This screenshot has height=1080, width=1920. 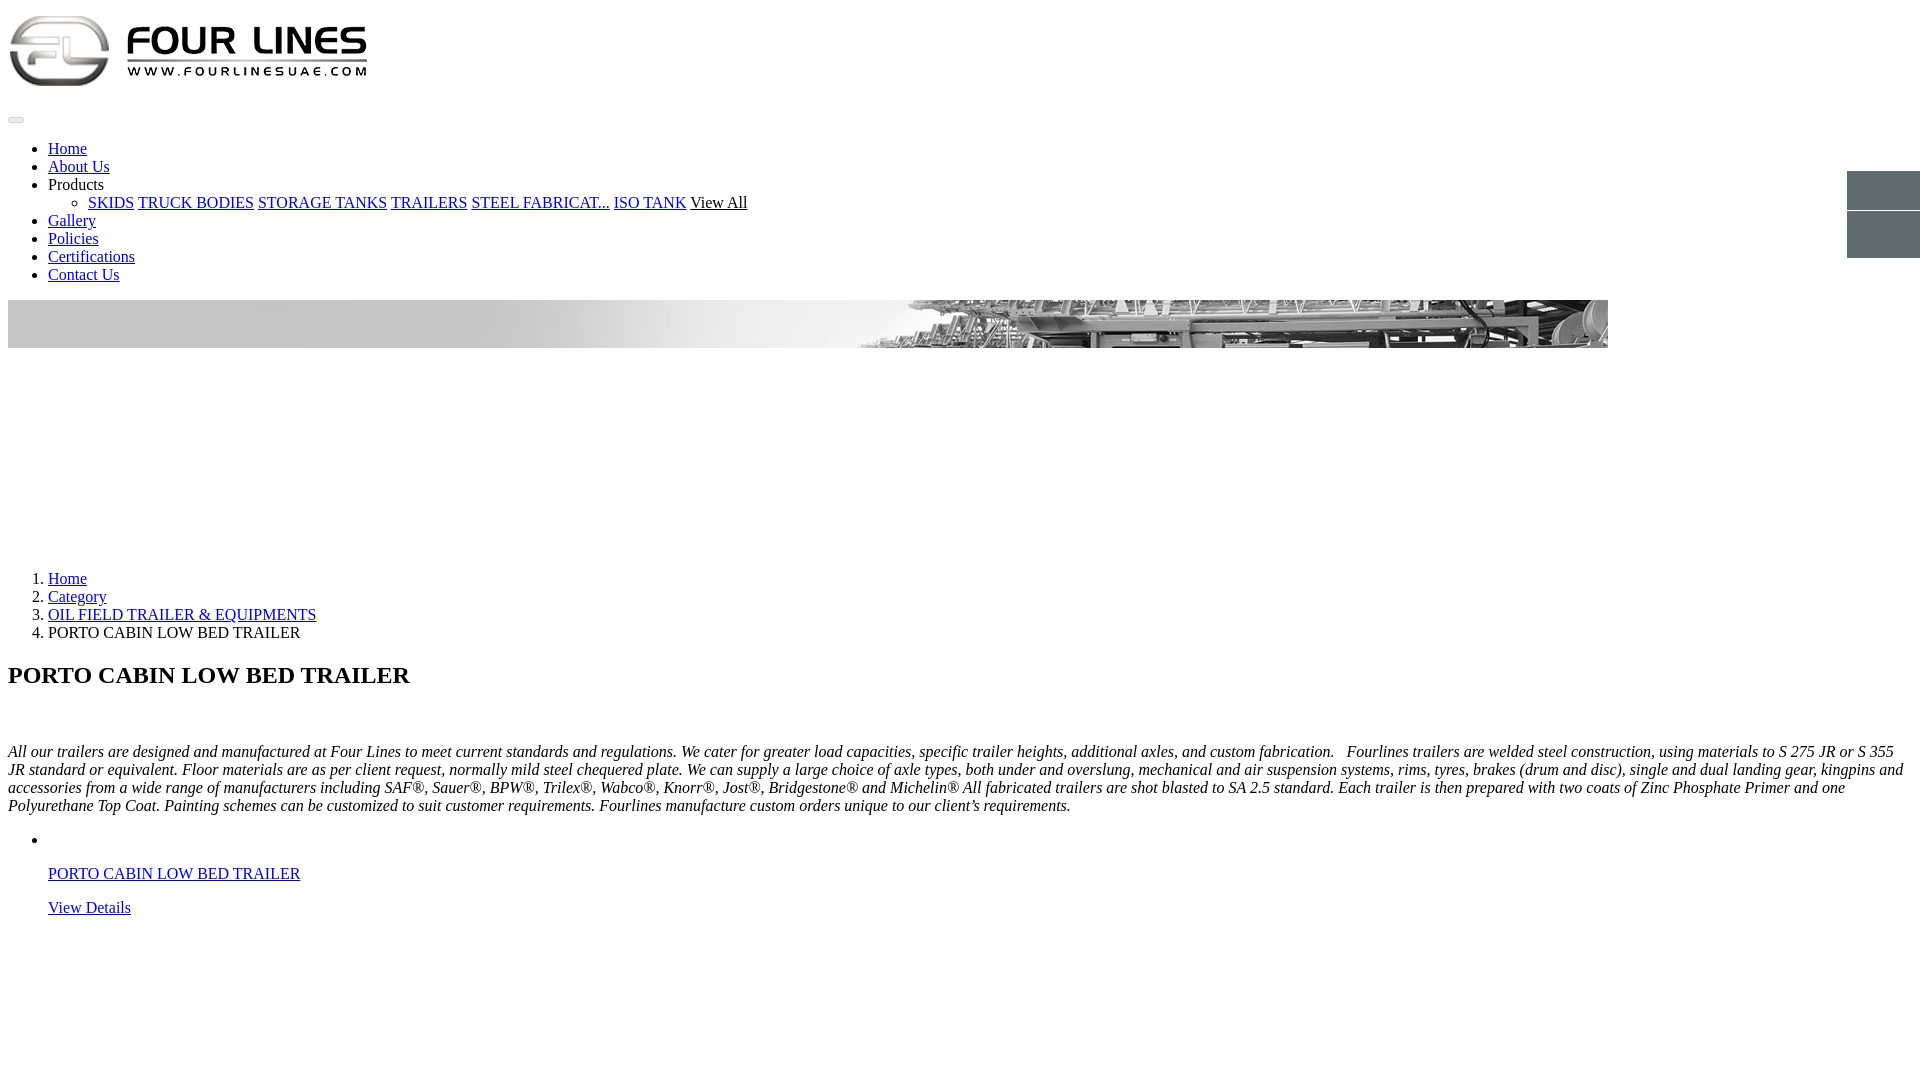 I want to click on STEEL FABRICAT..., so click(x=539, y=202).